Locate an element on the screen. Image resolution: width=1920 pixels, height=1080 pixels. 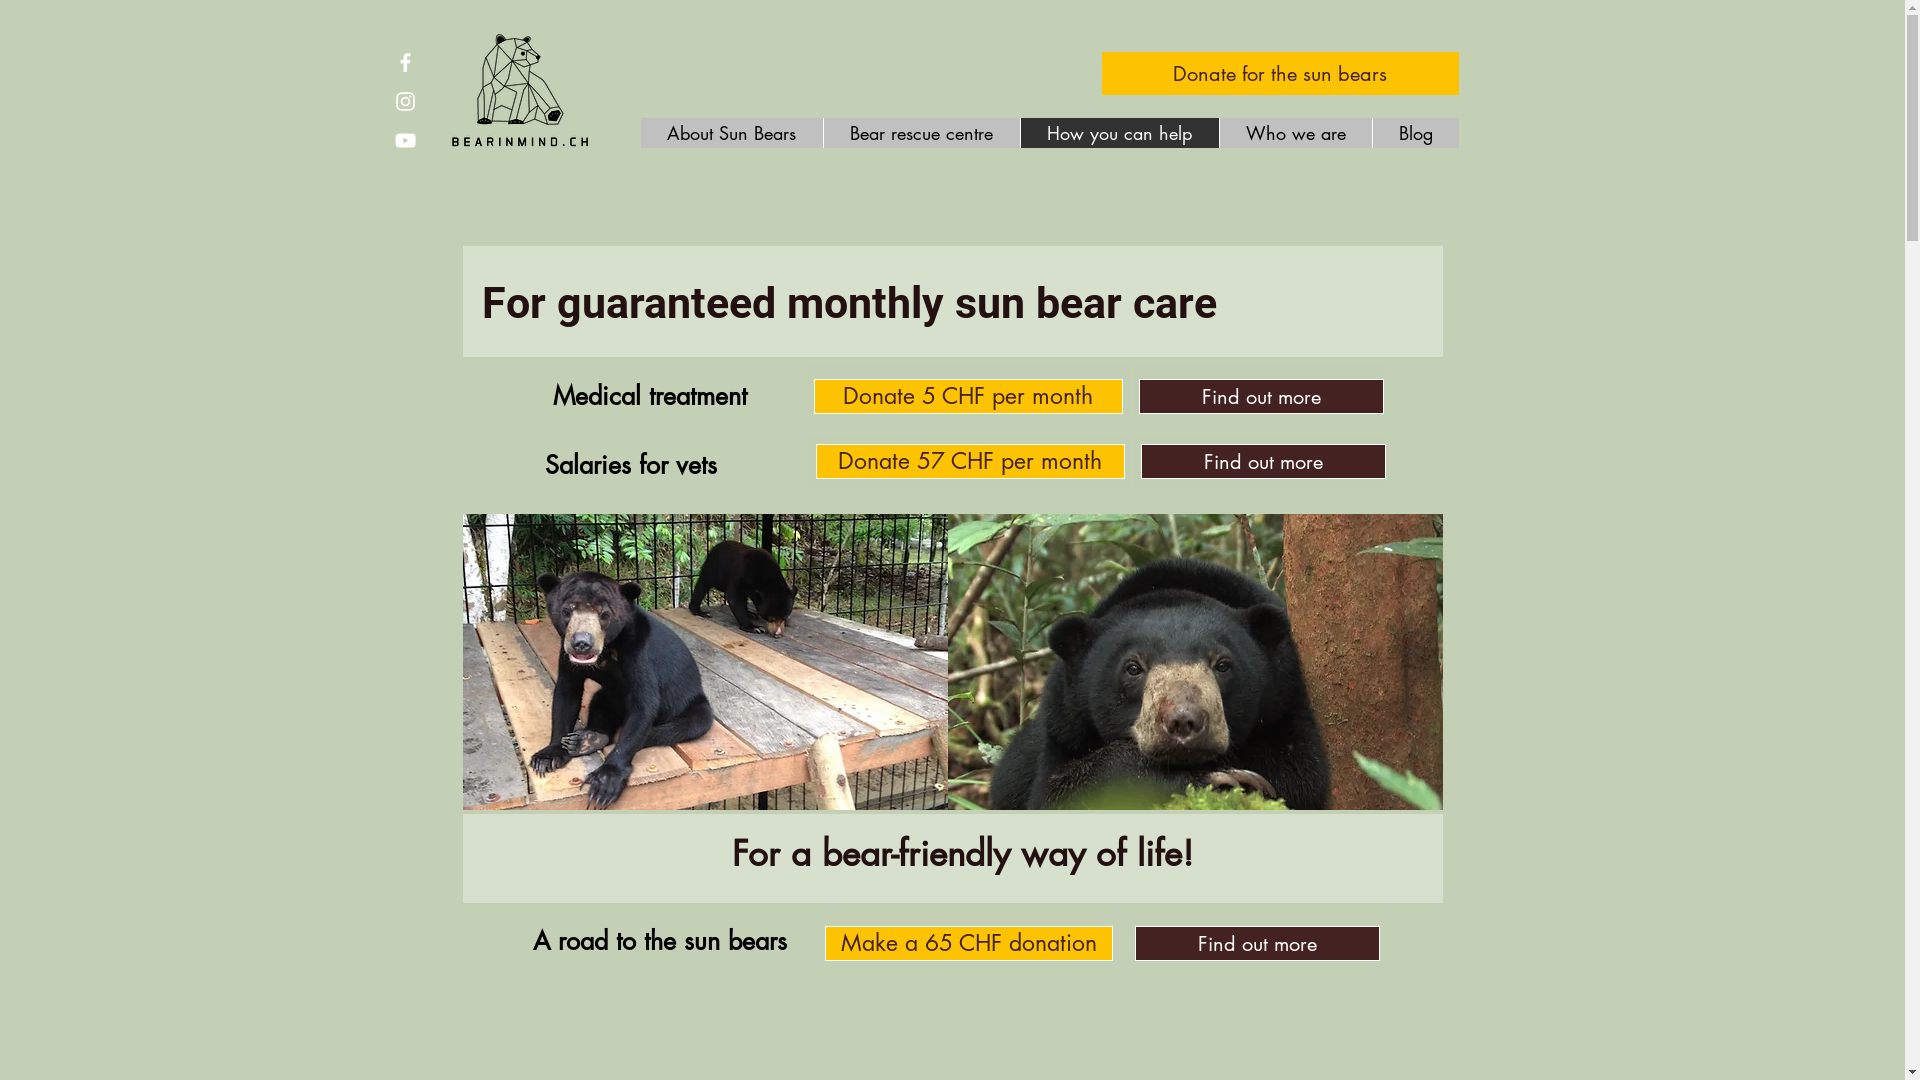
How you can help is located at coordinates (1120, 133).